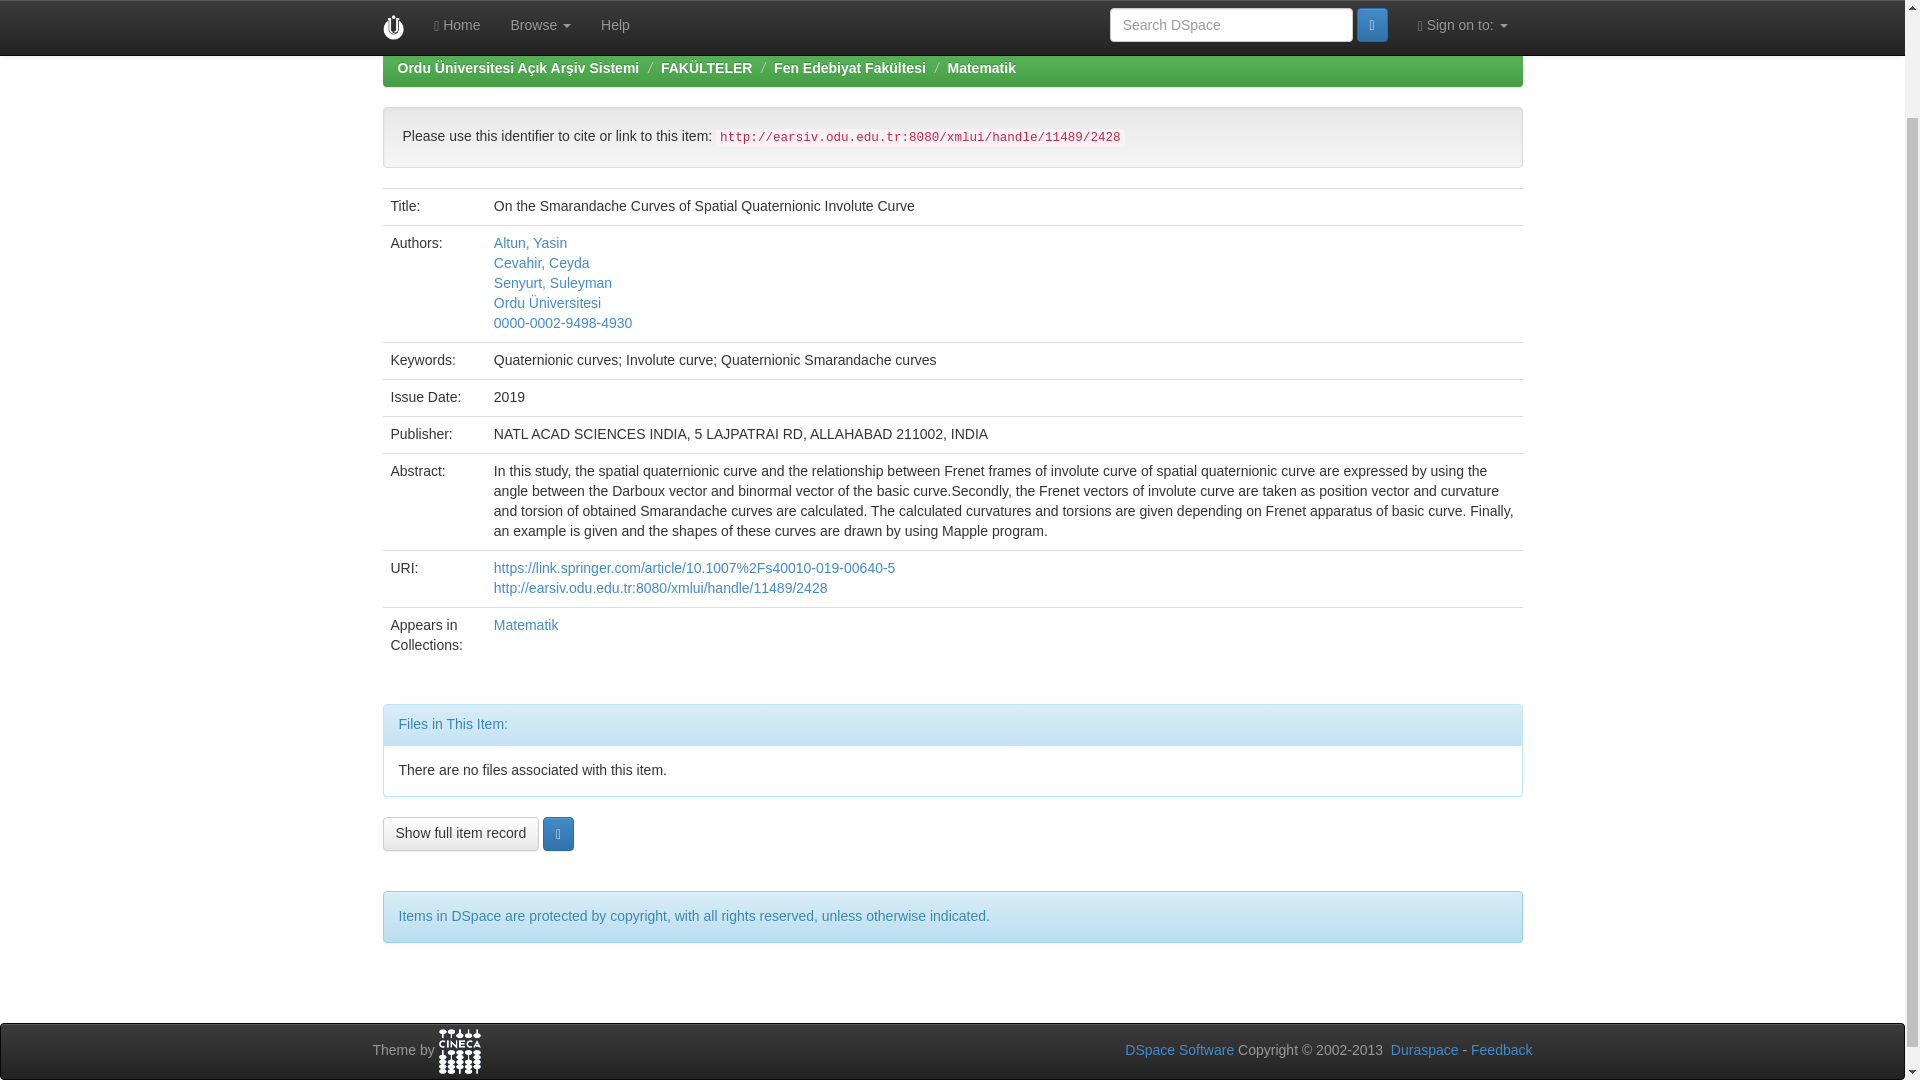  What do you see at coordinates (530, 242) in the screenshot?
I see `Altun, Yasin` at bounding box center [530, 242].